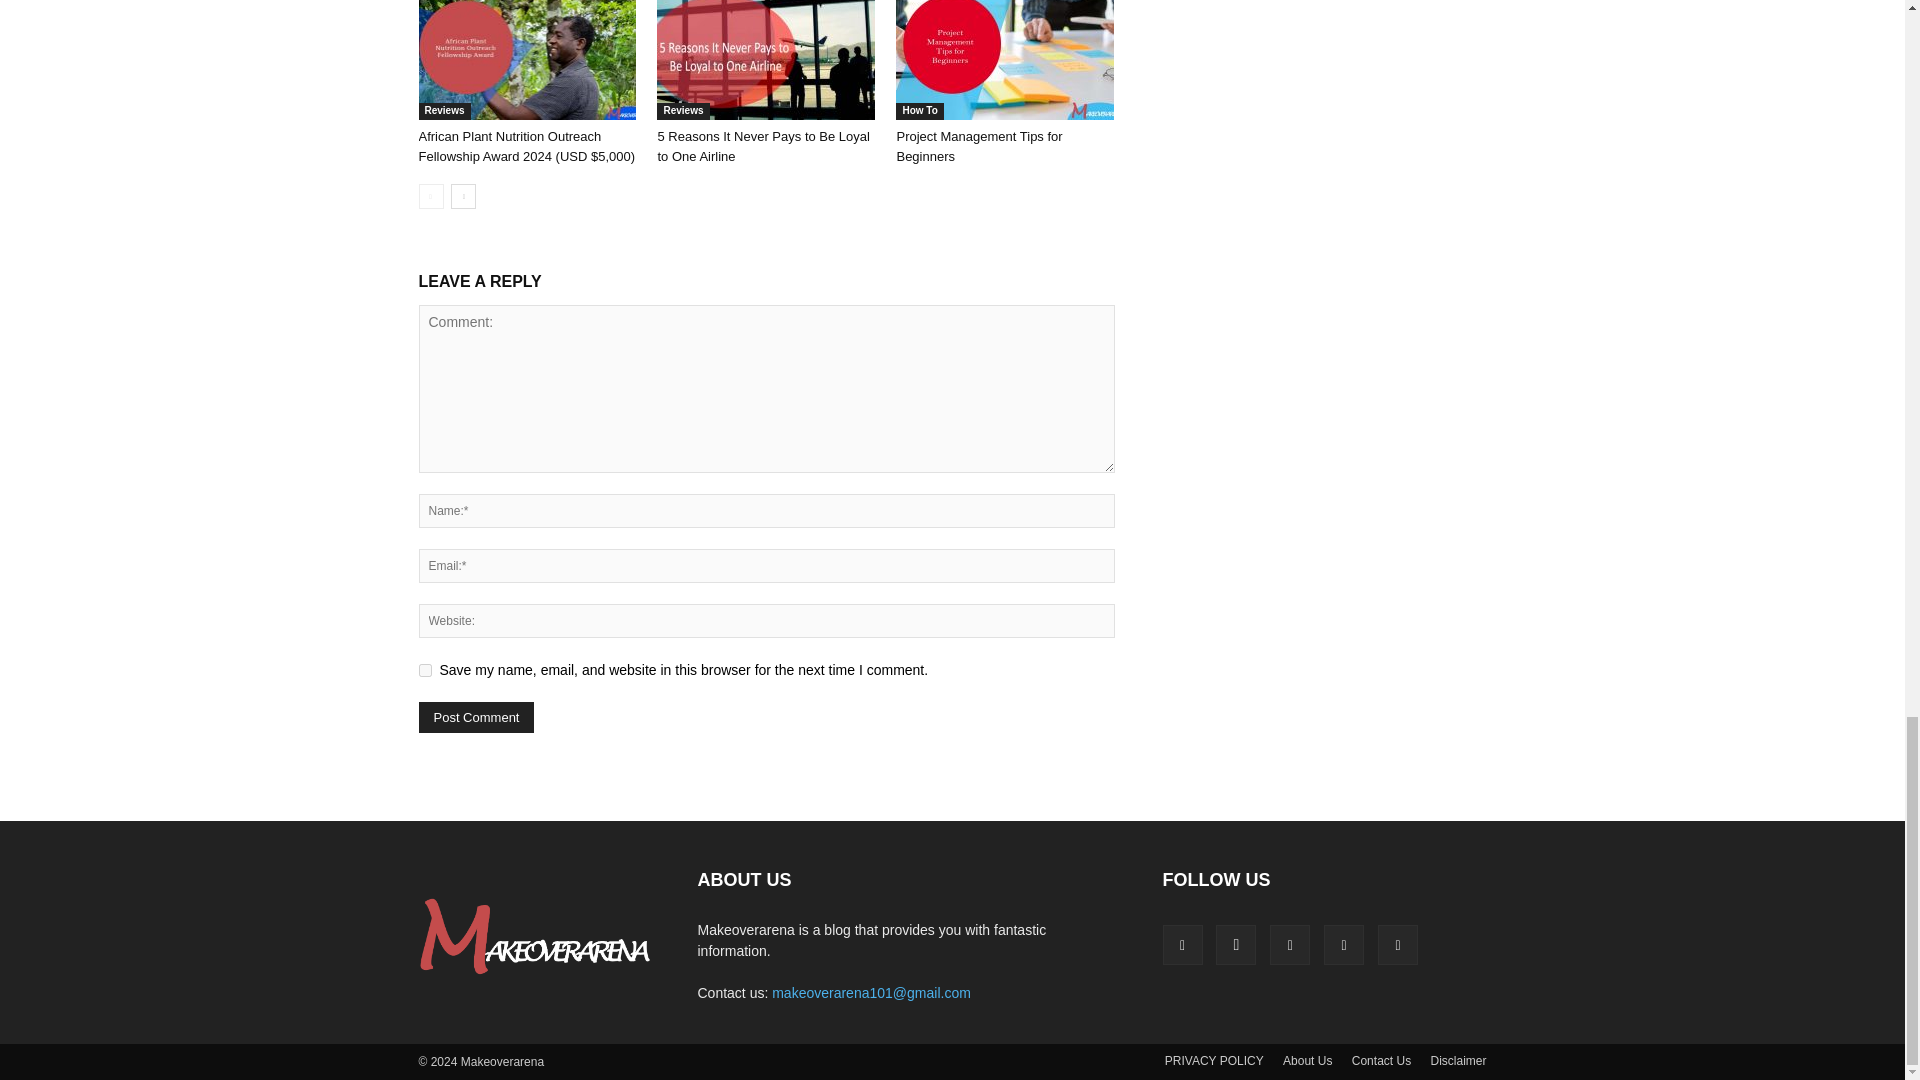  I want to click on yes, so click(424, 670).